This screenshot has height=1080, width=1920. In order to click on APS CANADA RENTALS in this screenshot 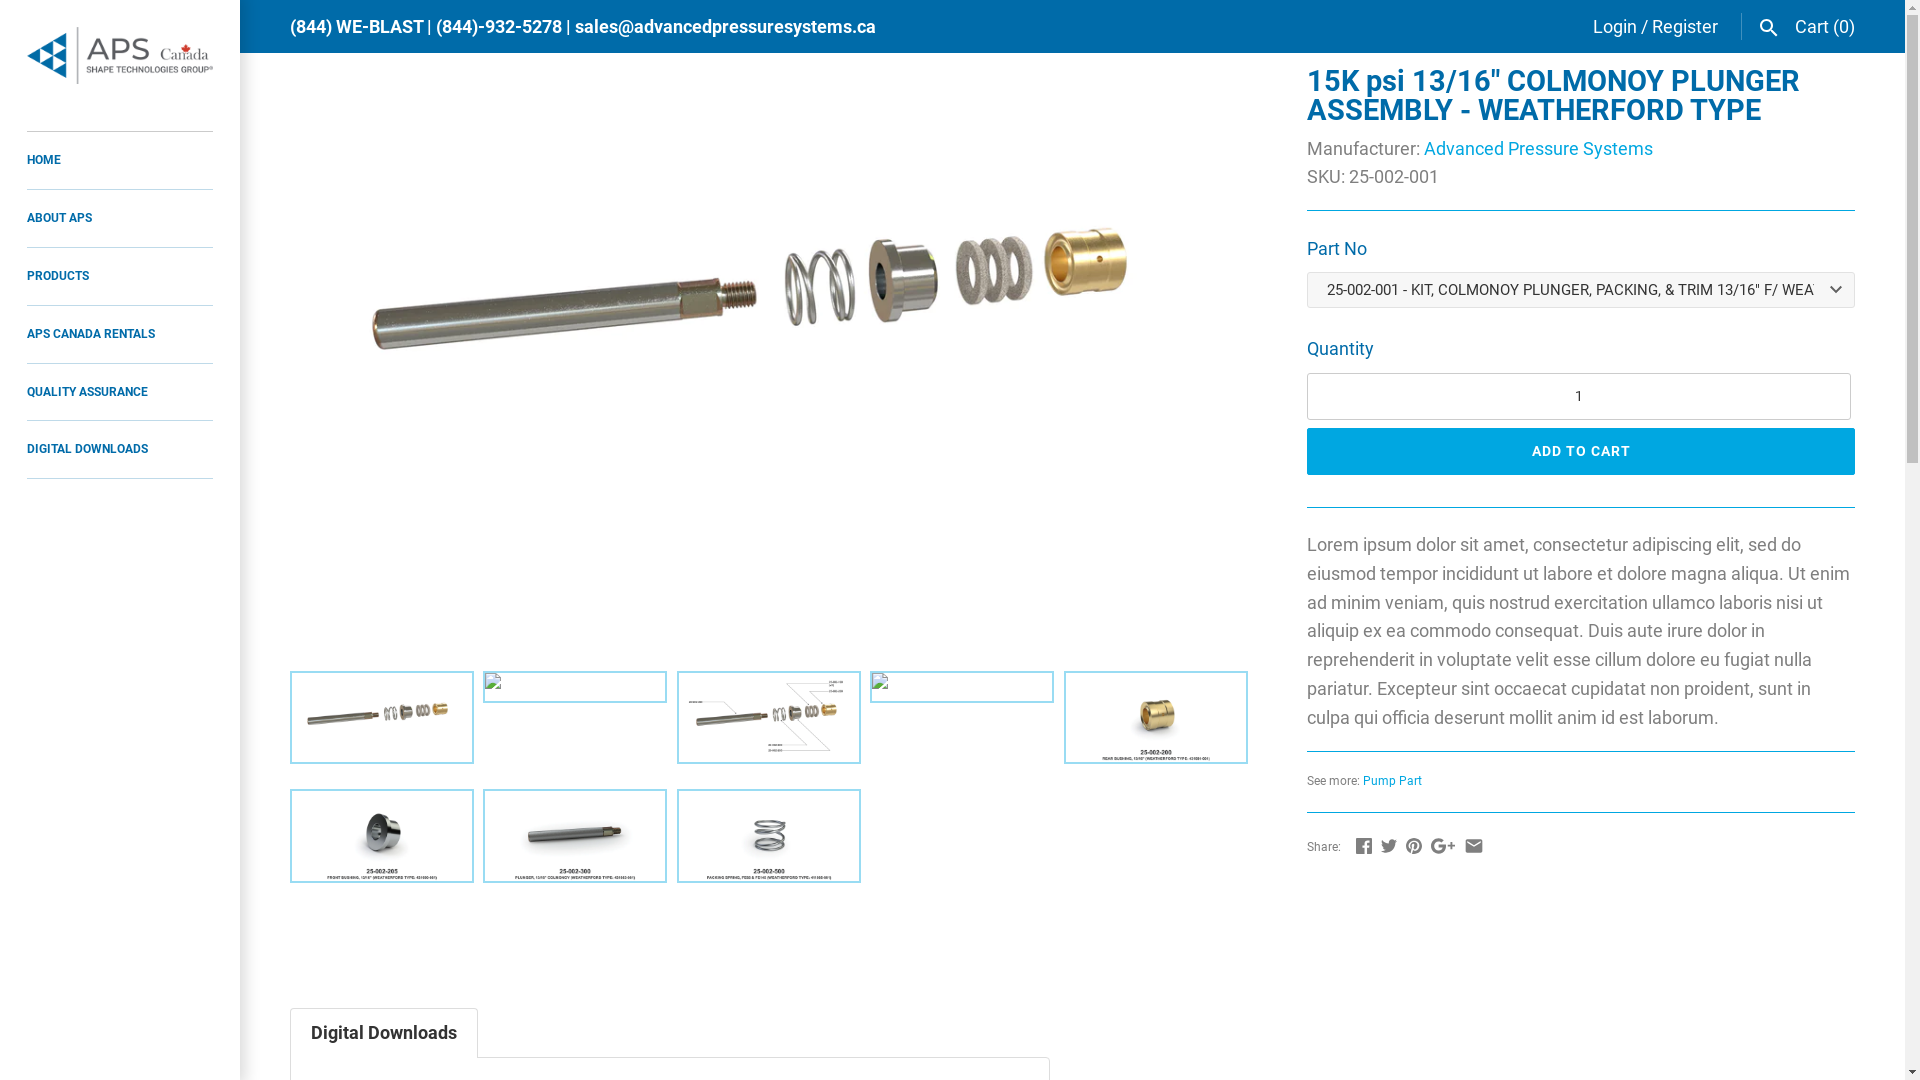, I will do `click(120, 335)`.